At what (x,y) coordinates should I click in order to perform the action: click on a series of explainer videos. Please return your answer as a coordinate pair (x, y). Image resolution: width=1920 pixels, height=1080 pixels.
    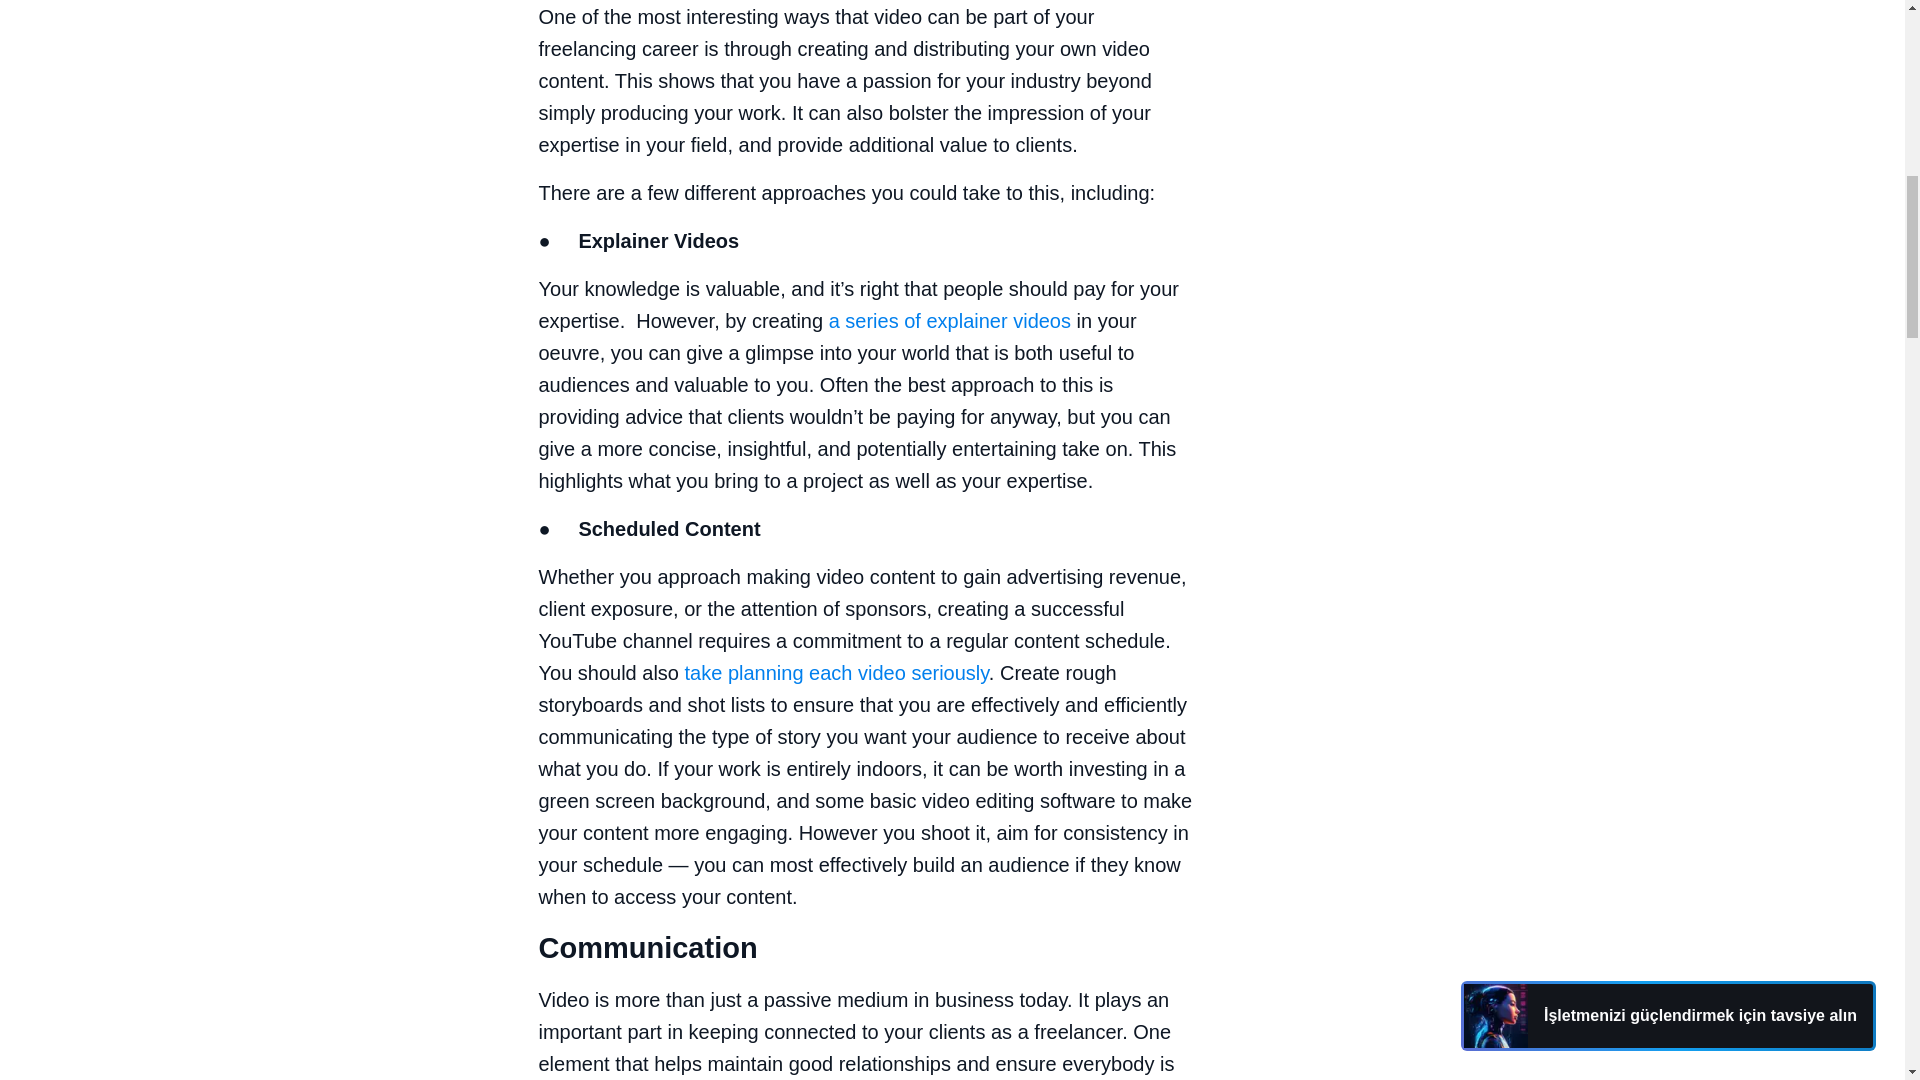
    Looking at the image, I should click on (950, 320).